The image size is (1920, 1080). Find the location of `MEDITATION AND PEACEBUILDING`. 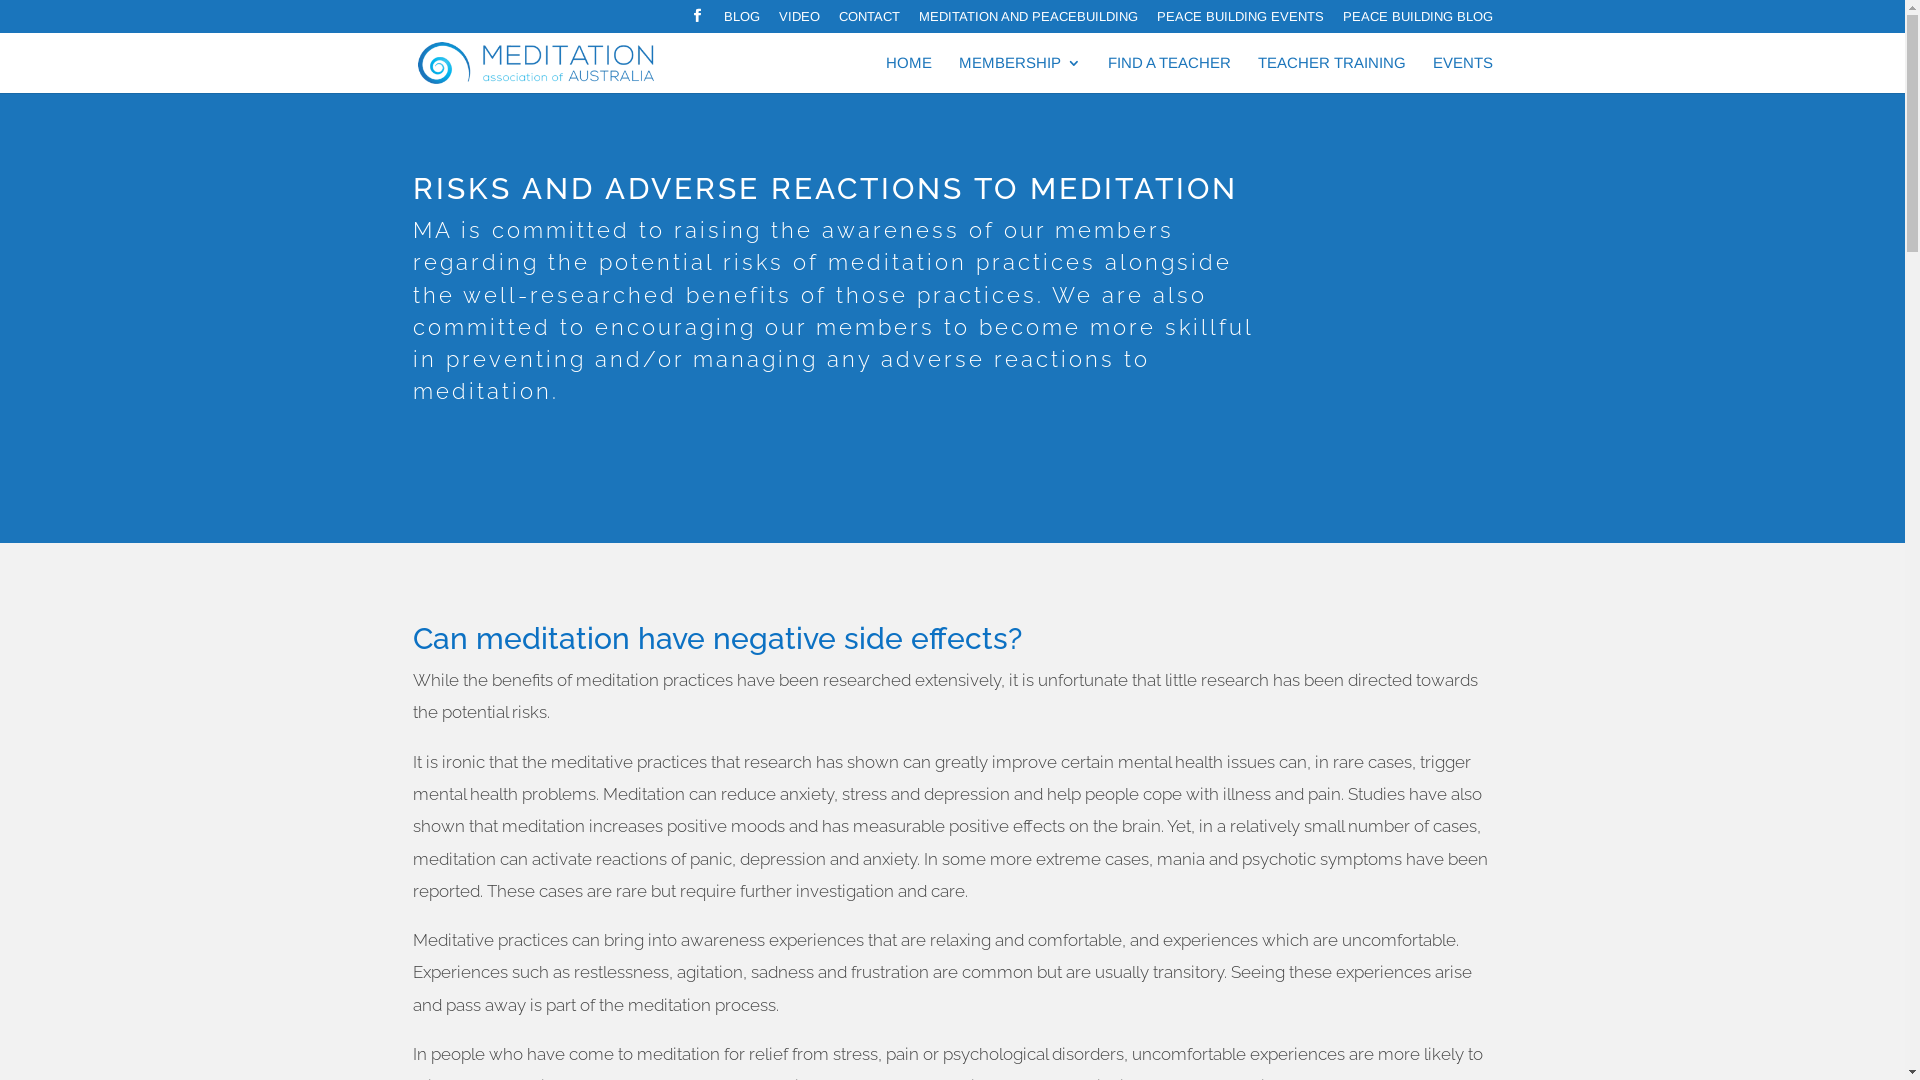

MEDITATION AND PEACEBUILDING is located at coordinates (1028, 22).